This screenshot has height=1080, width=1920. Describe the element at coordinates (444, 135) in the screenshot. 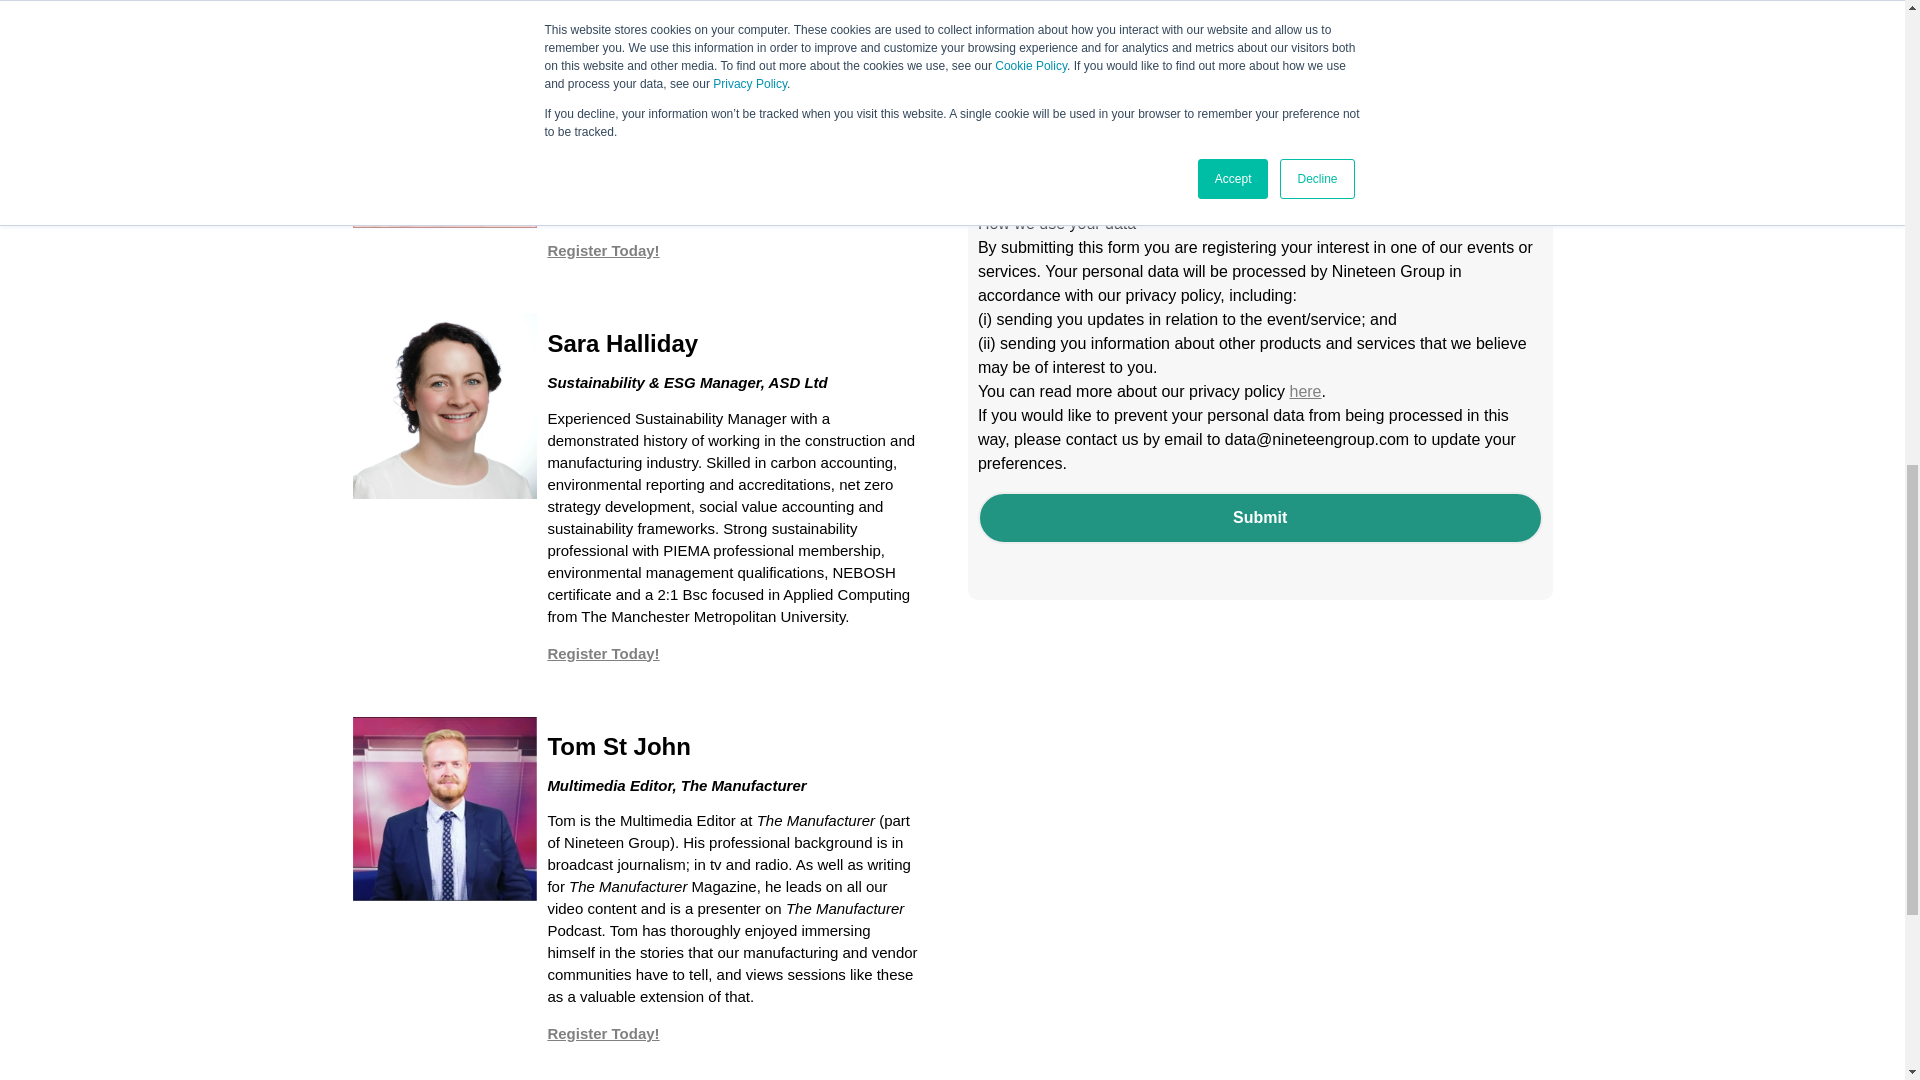

I see `Anthony Offredi` at that location.